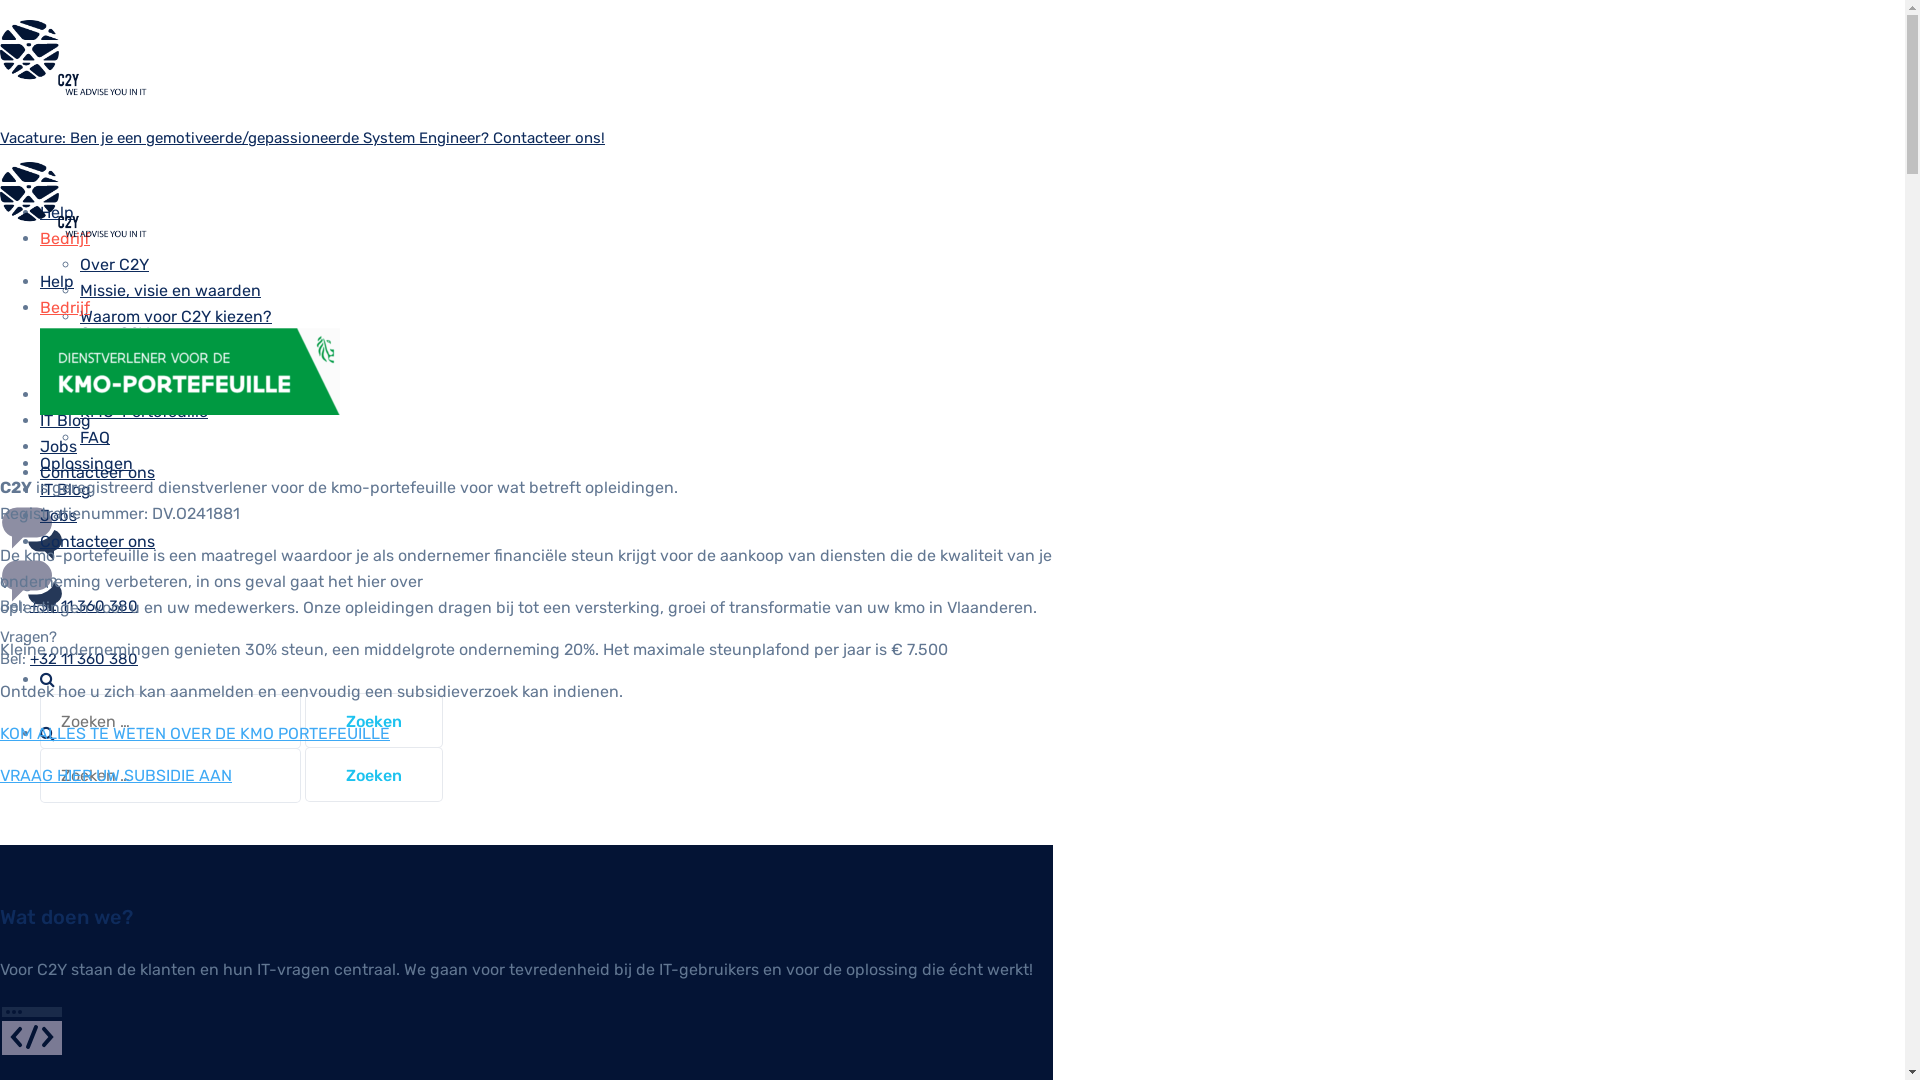 This screenshot has width=1920, height=1080. I want to click on Missie, visie en waarden, so click(170, 290).